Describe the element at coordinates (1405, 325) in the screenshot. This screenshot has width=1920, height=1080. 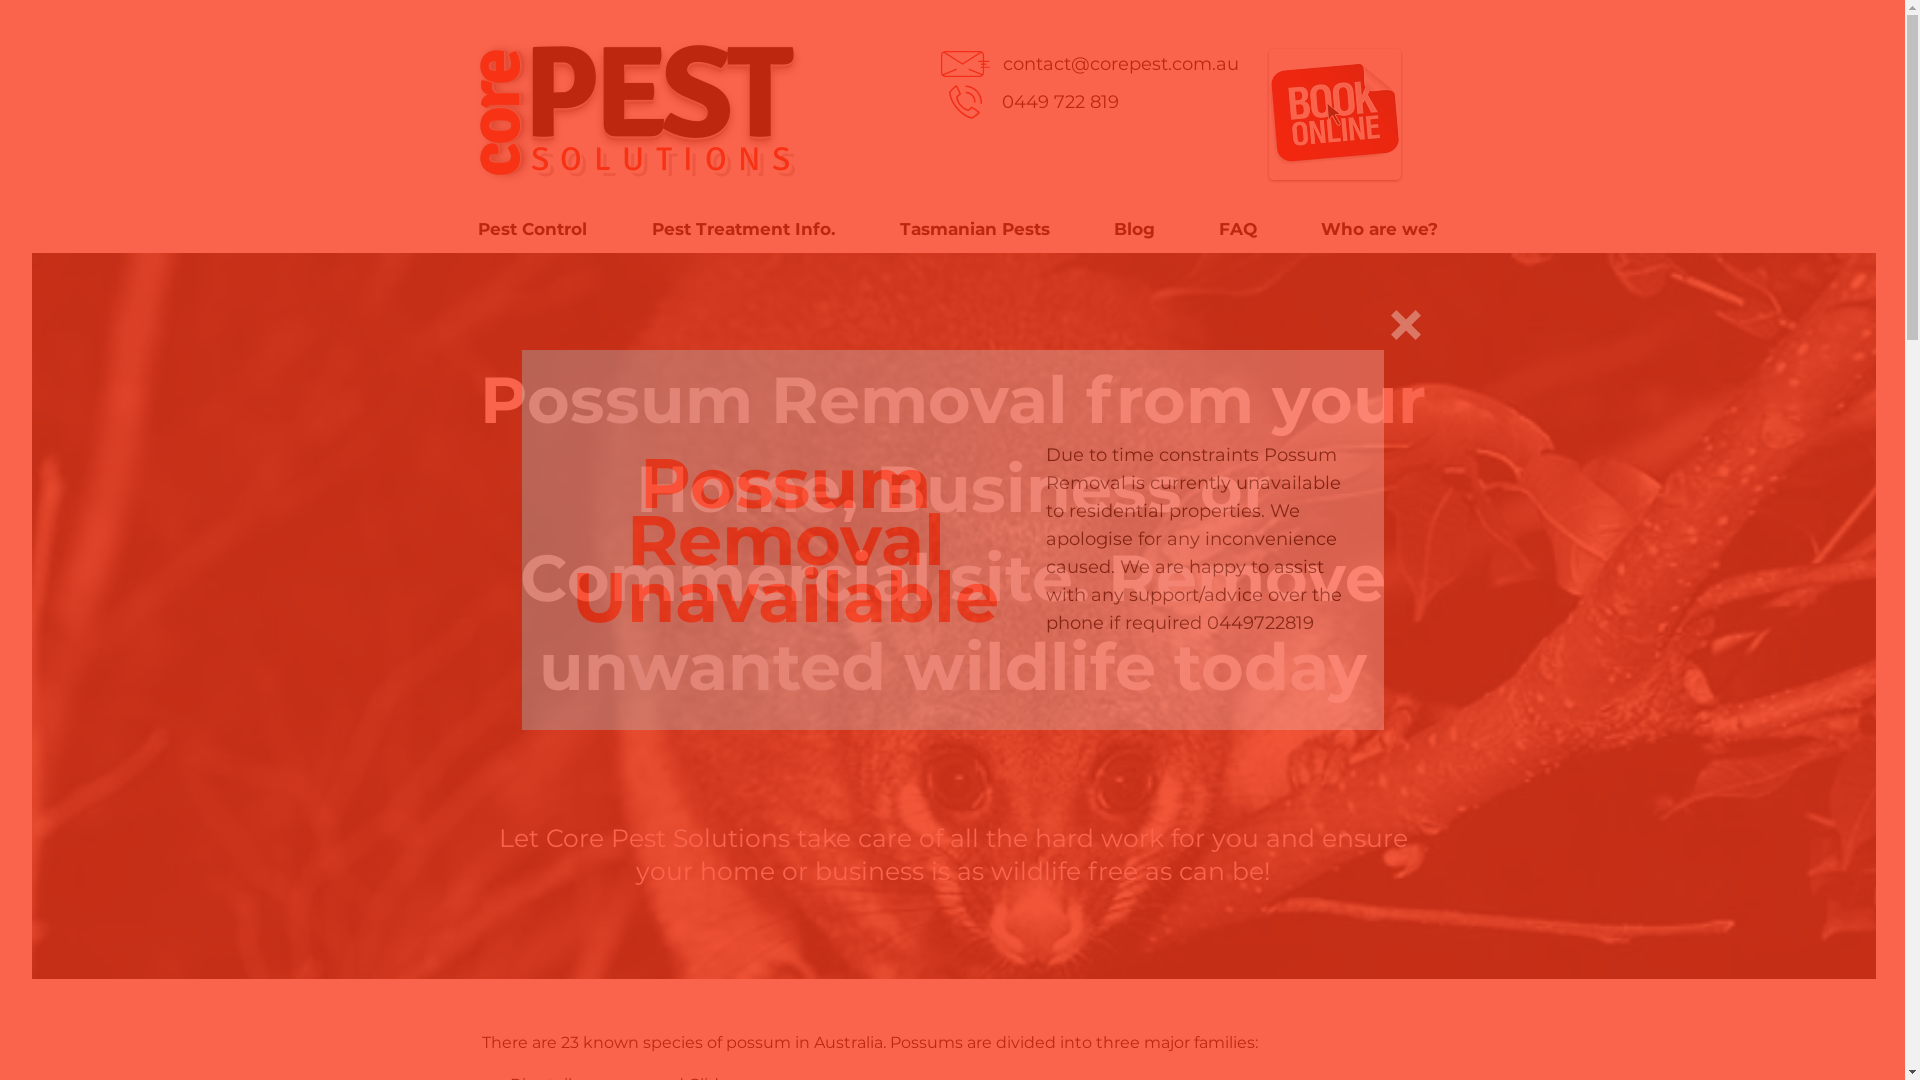
I see `Back to site` at that location.